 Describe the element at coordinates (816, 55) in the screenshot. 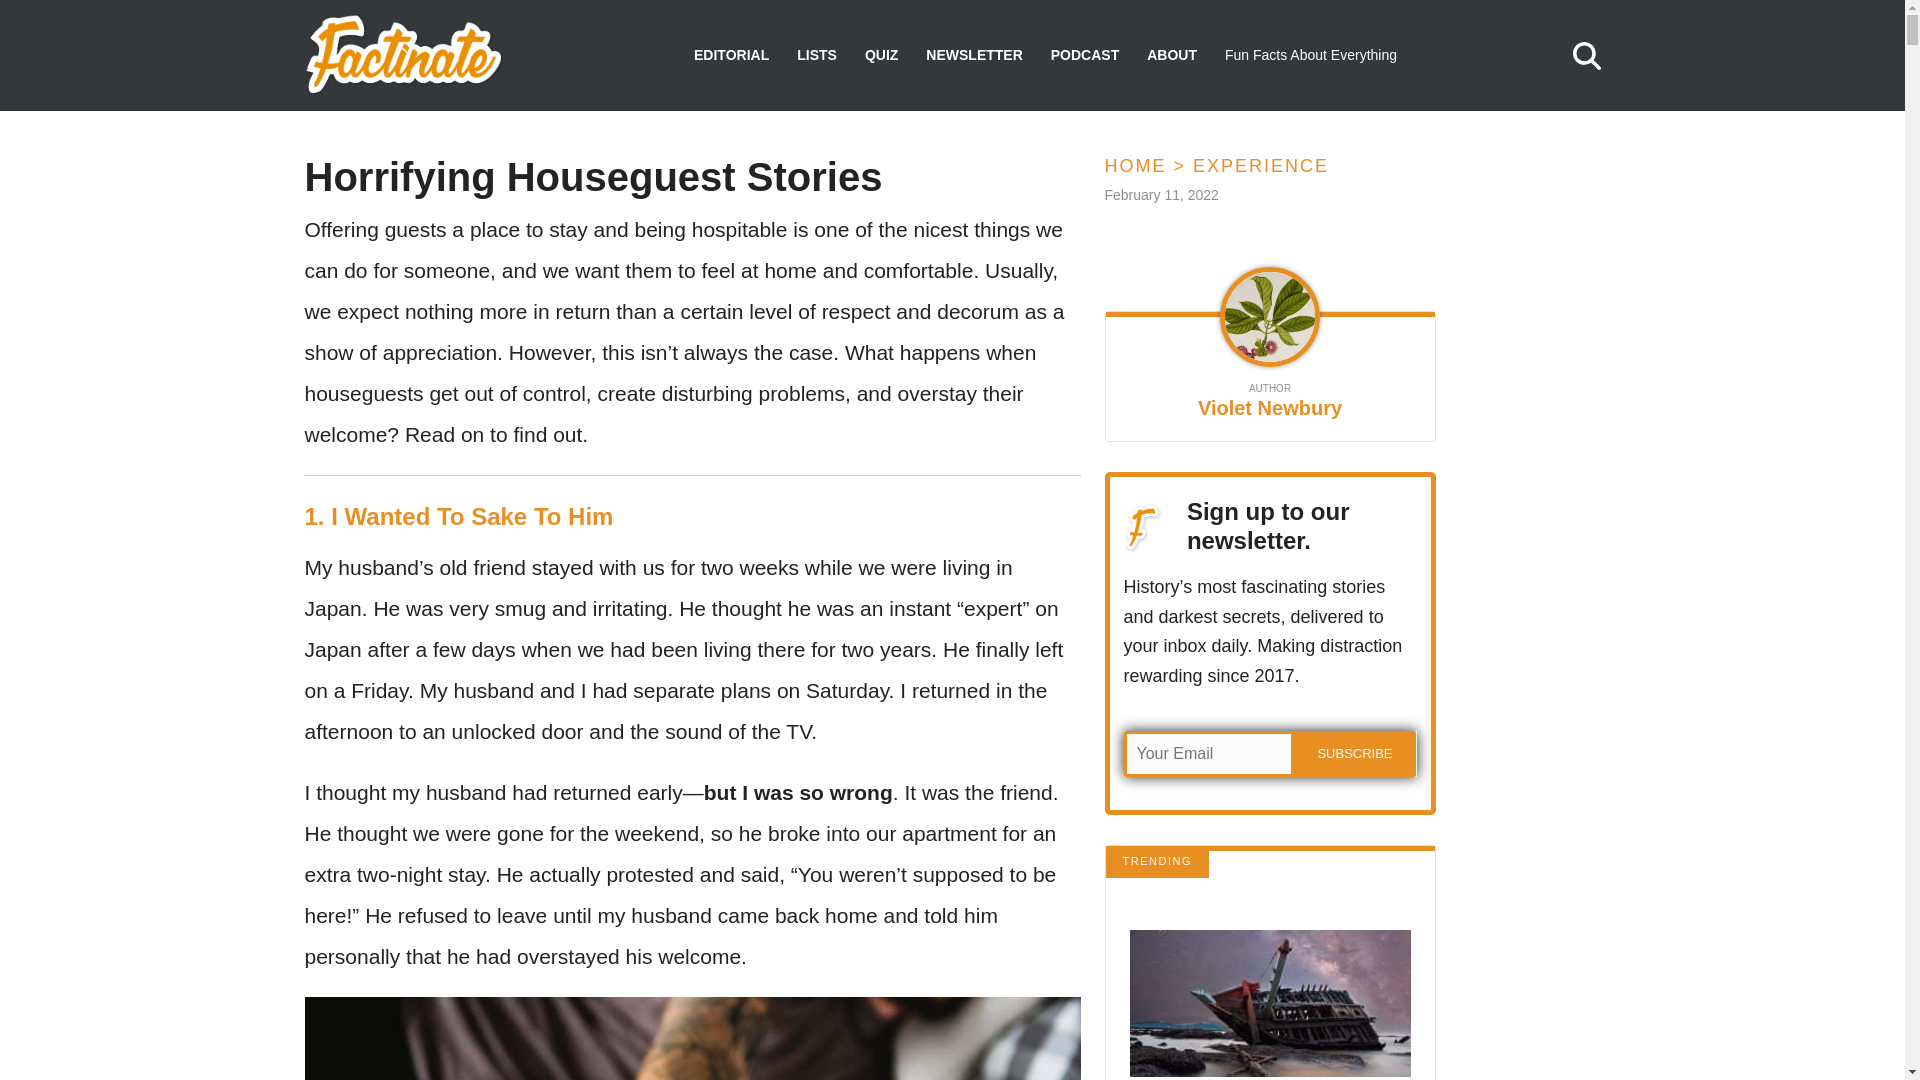

I see `LISTS` at that location.